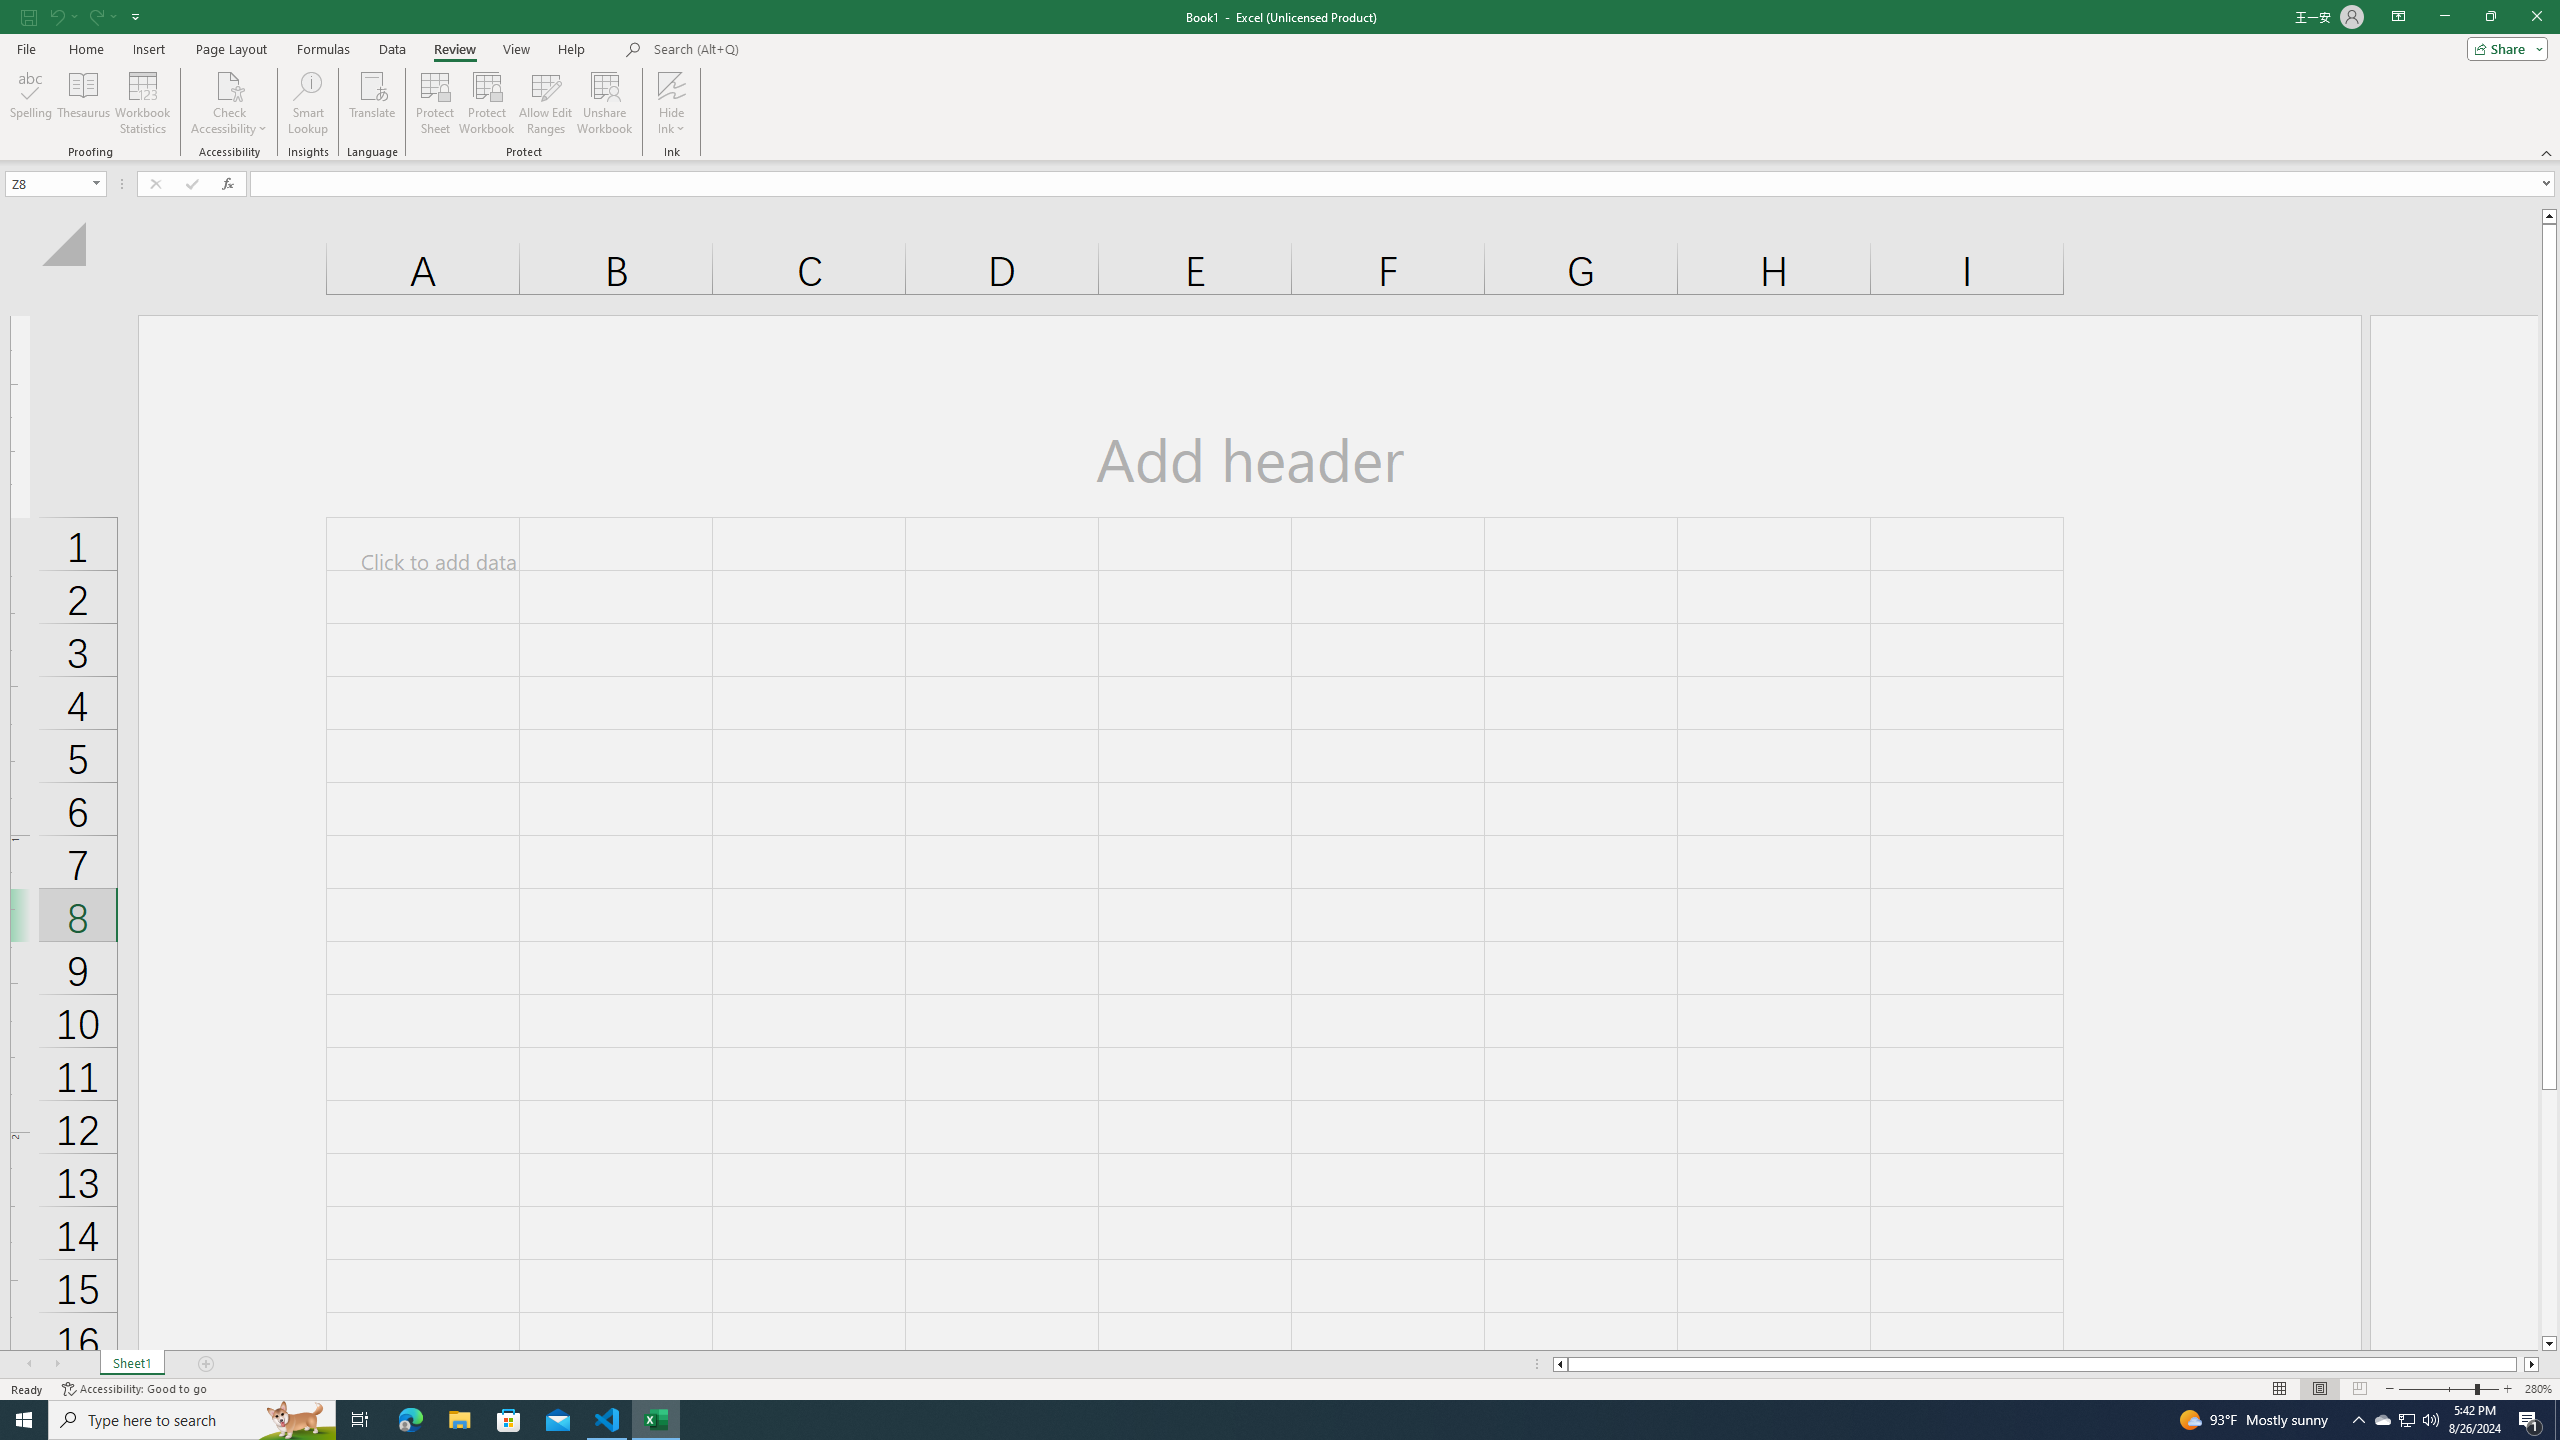 Image resolution: width=2560 pixels, height=1440 pixels. Describe the element at coordinates (605, 103) in the screenshot. I see `Unshare Workbook` at that location.